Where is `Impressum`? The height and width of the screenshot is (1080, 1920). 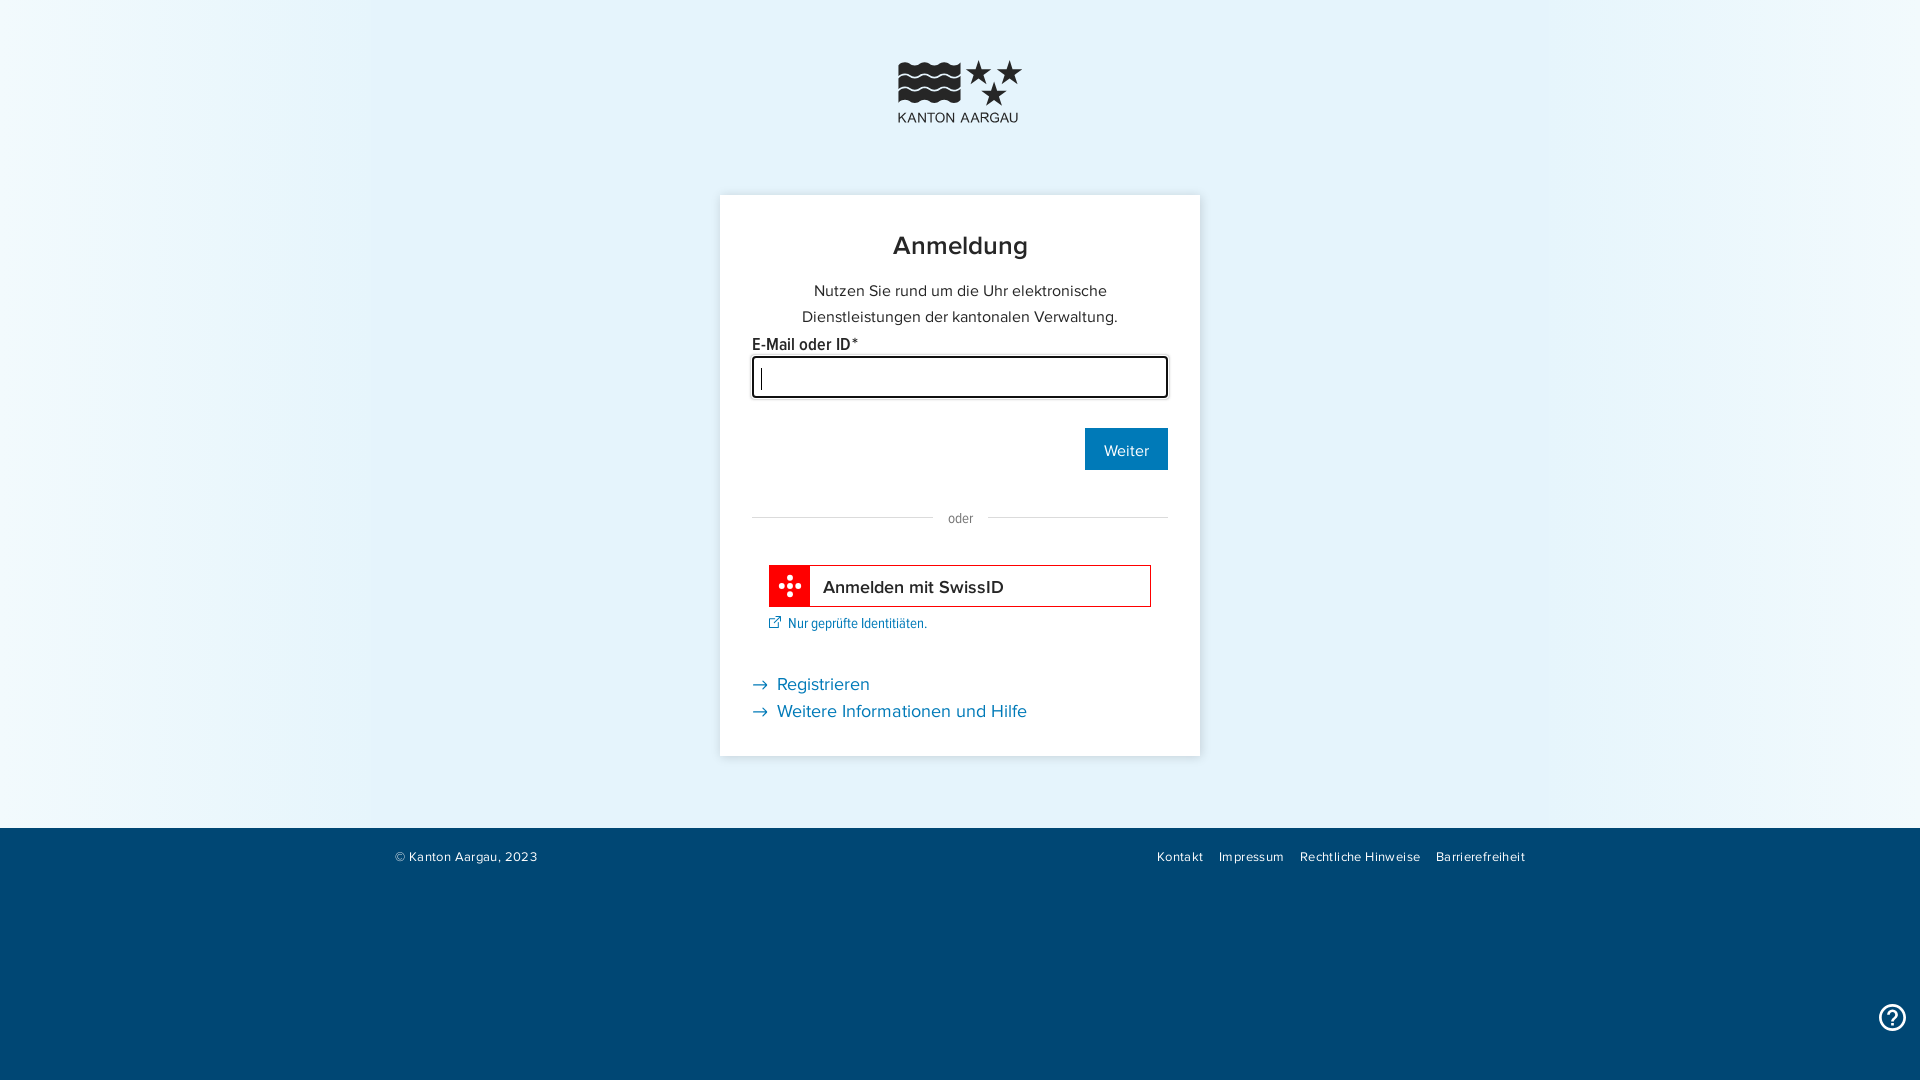 Impressum is located at coordinates (1252, 855).